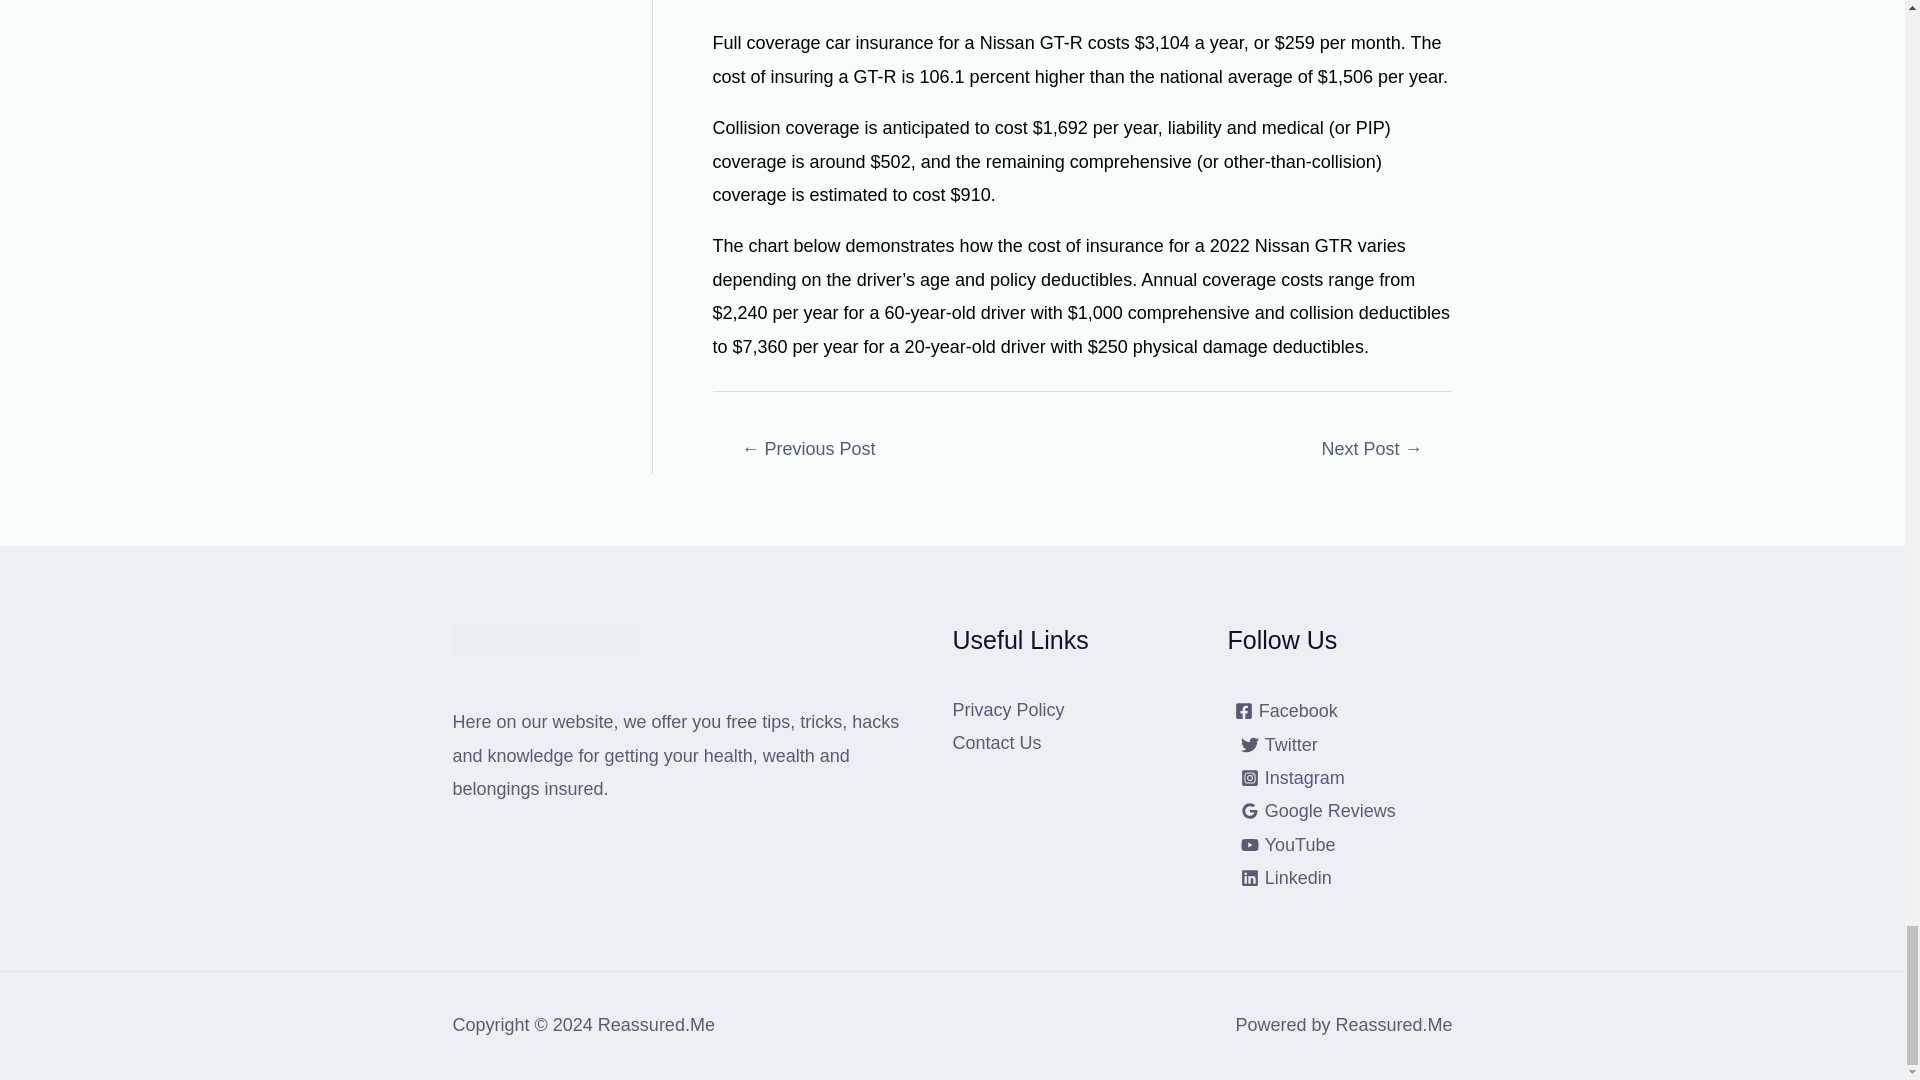 This screenshot has height=1080, width=1920. I want to click on Instagram, so click(1292, 778).